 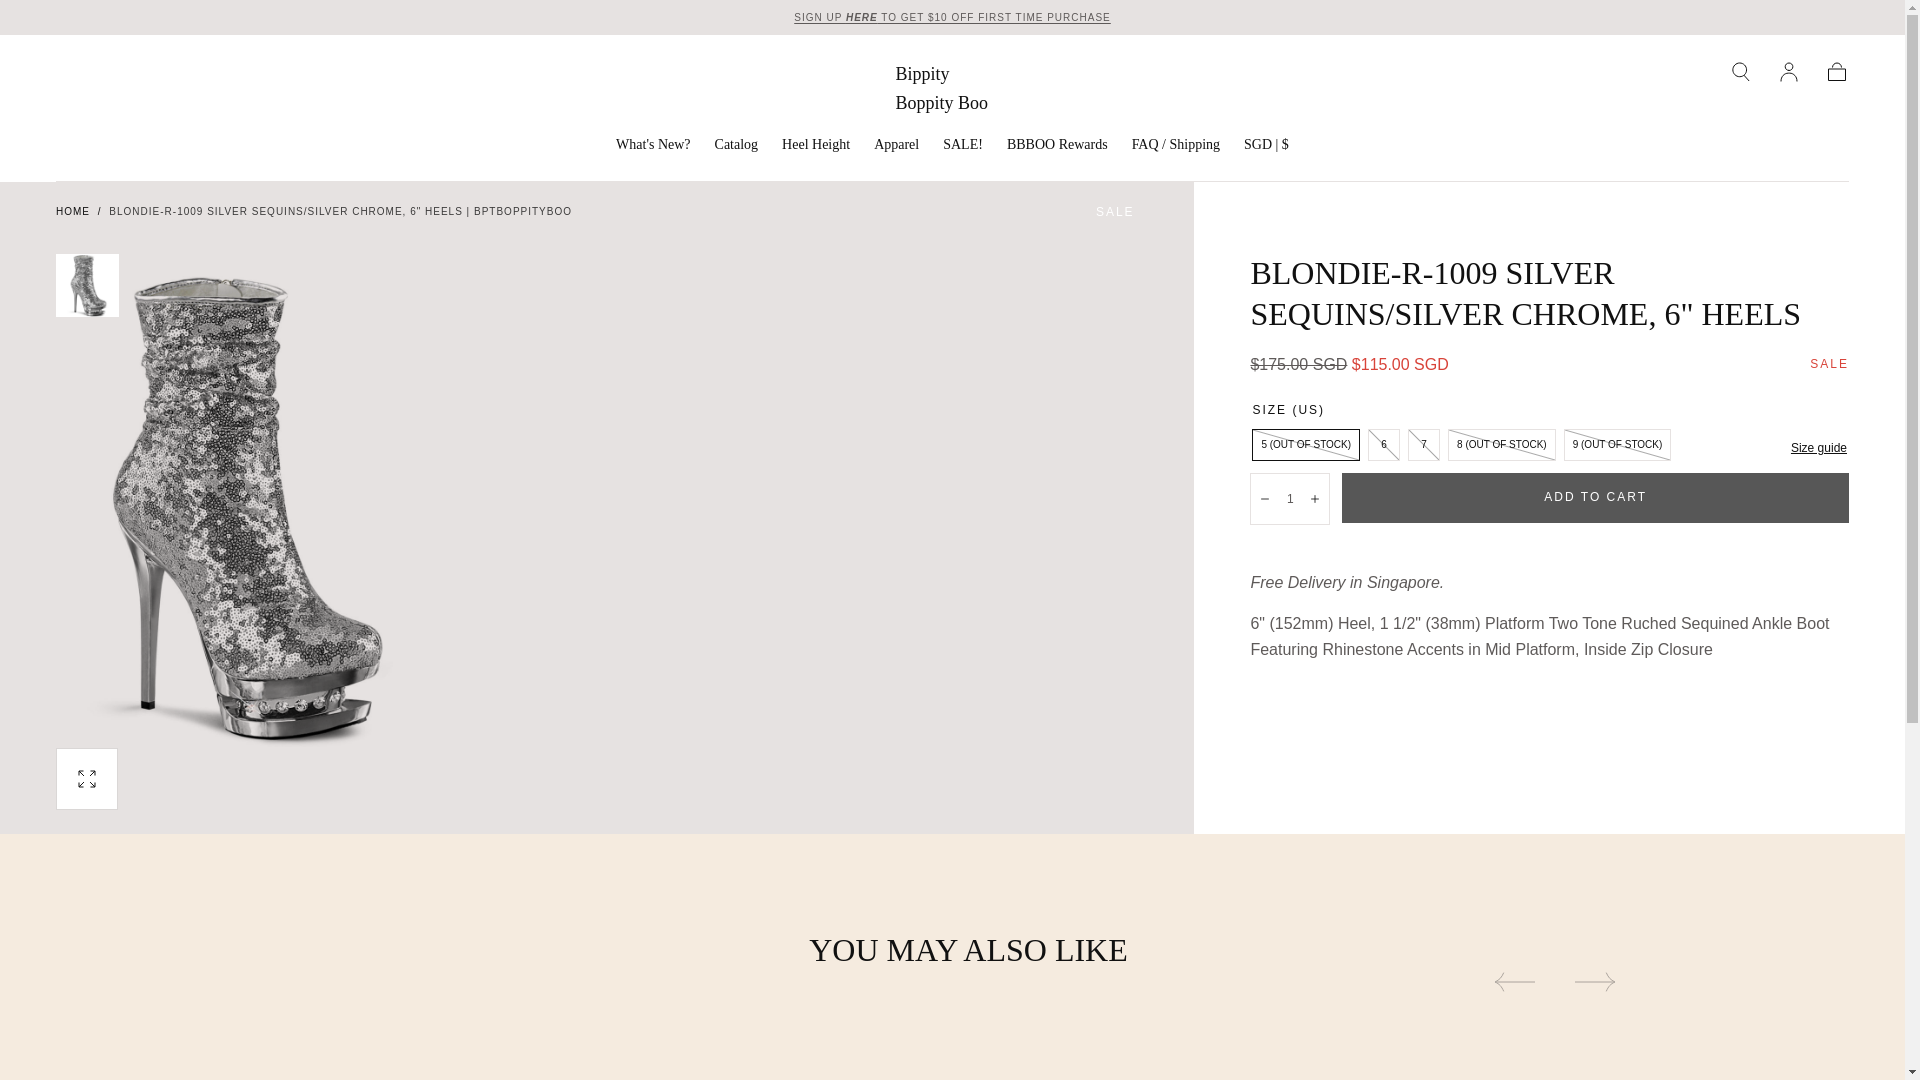 What do you see at coordinates (1056, 148) in the screenshot?
I see `BBBOO Rewards` at bounding box center [1056, 148].